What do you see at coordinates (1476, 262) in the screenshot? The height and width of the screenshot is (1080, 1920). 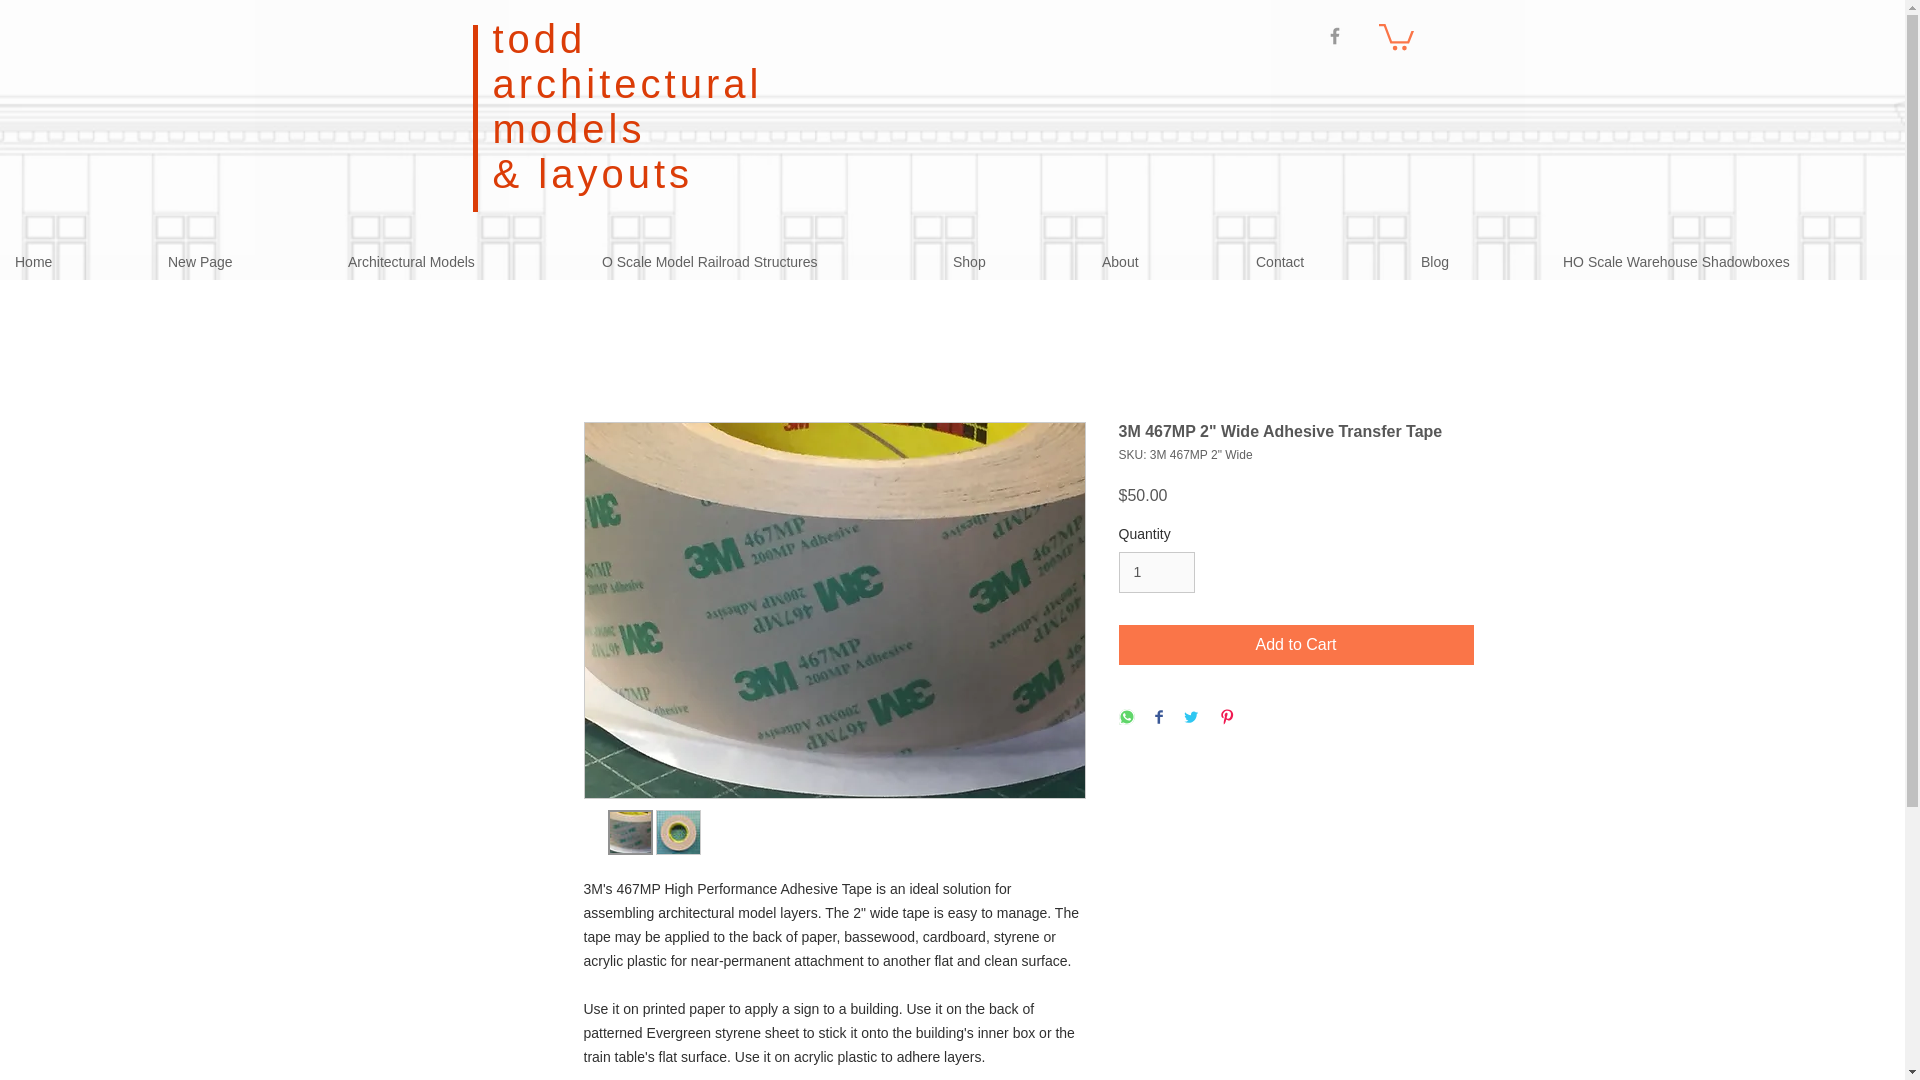 I see `Blog` at bounding box center [1476, 262].